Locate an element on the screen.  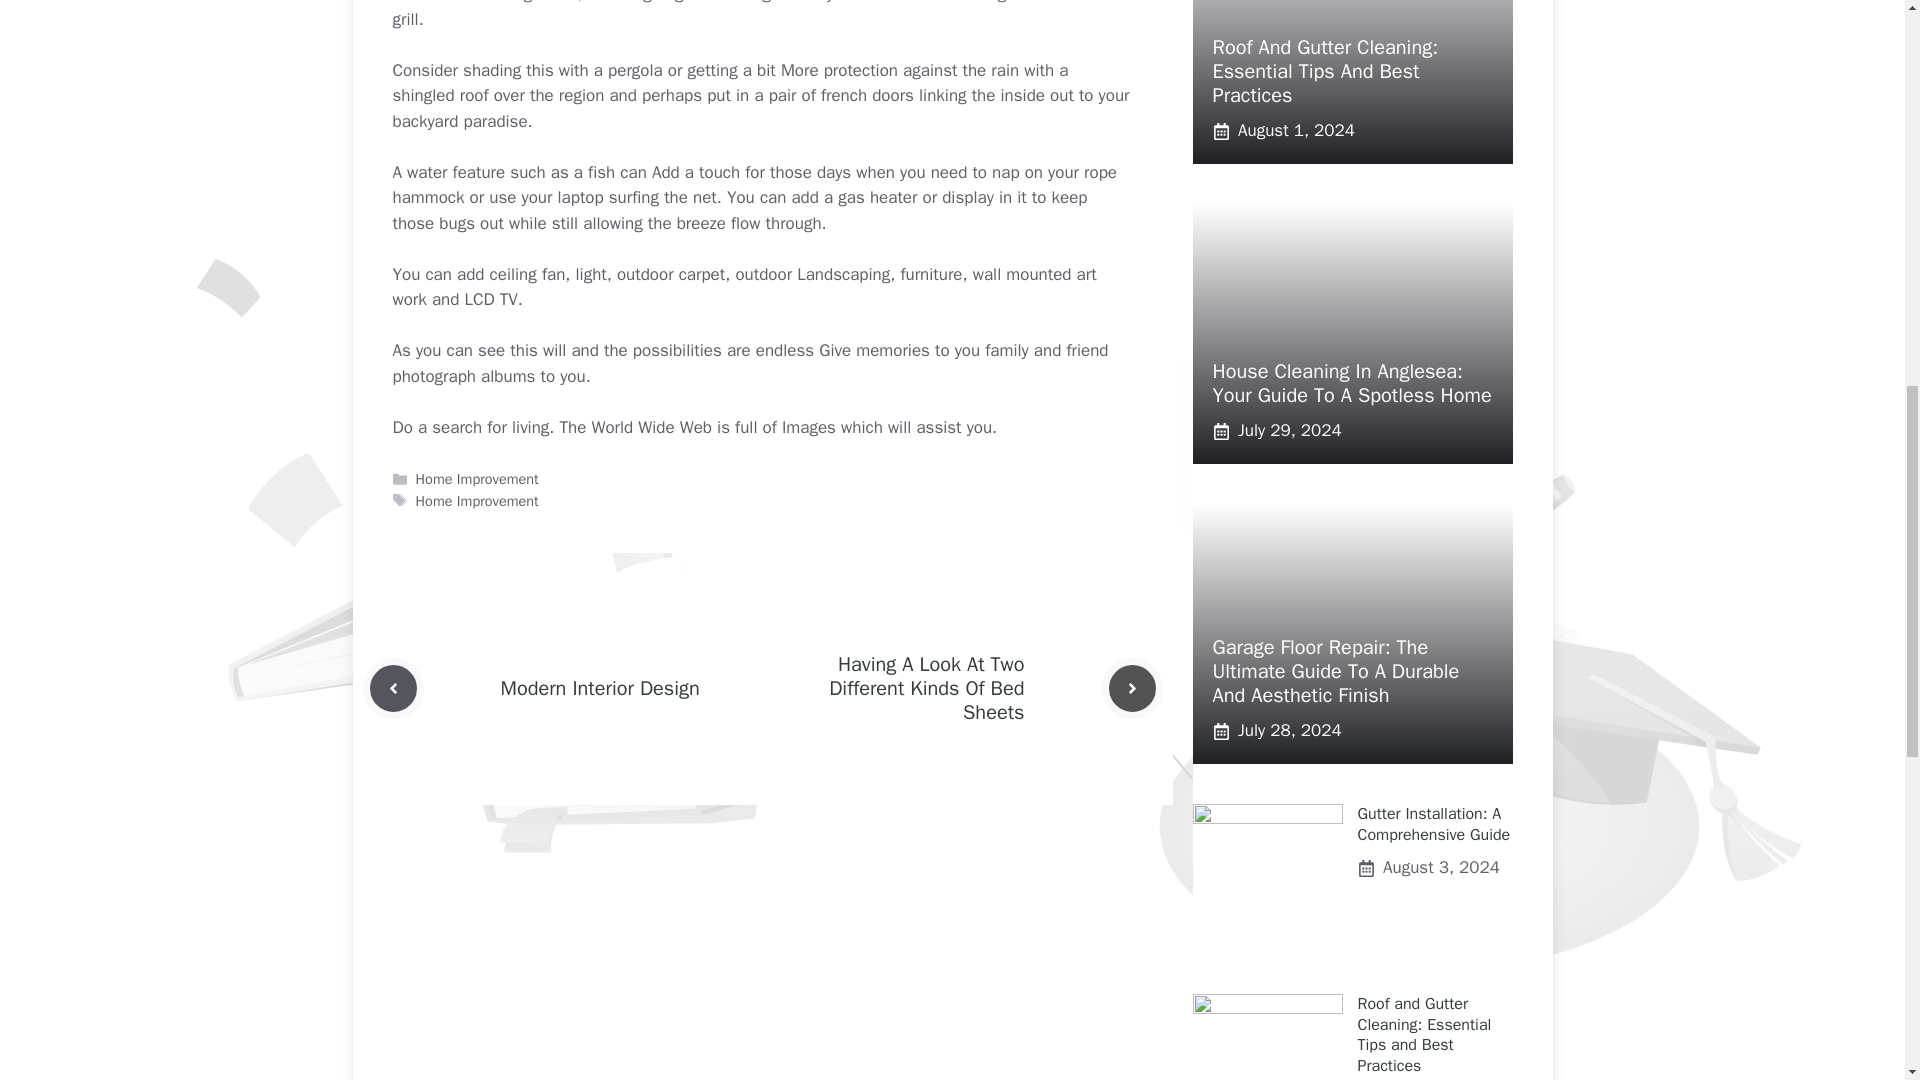
House Cleaning In Anglesea: Your Guide To A Spotless Home is located at coordinates (1351, 383).